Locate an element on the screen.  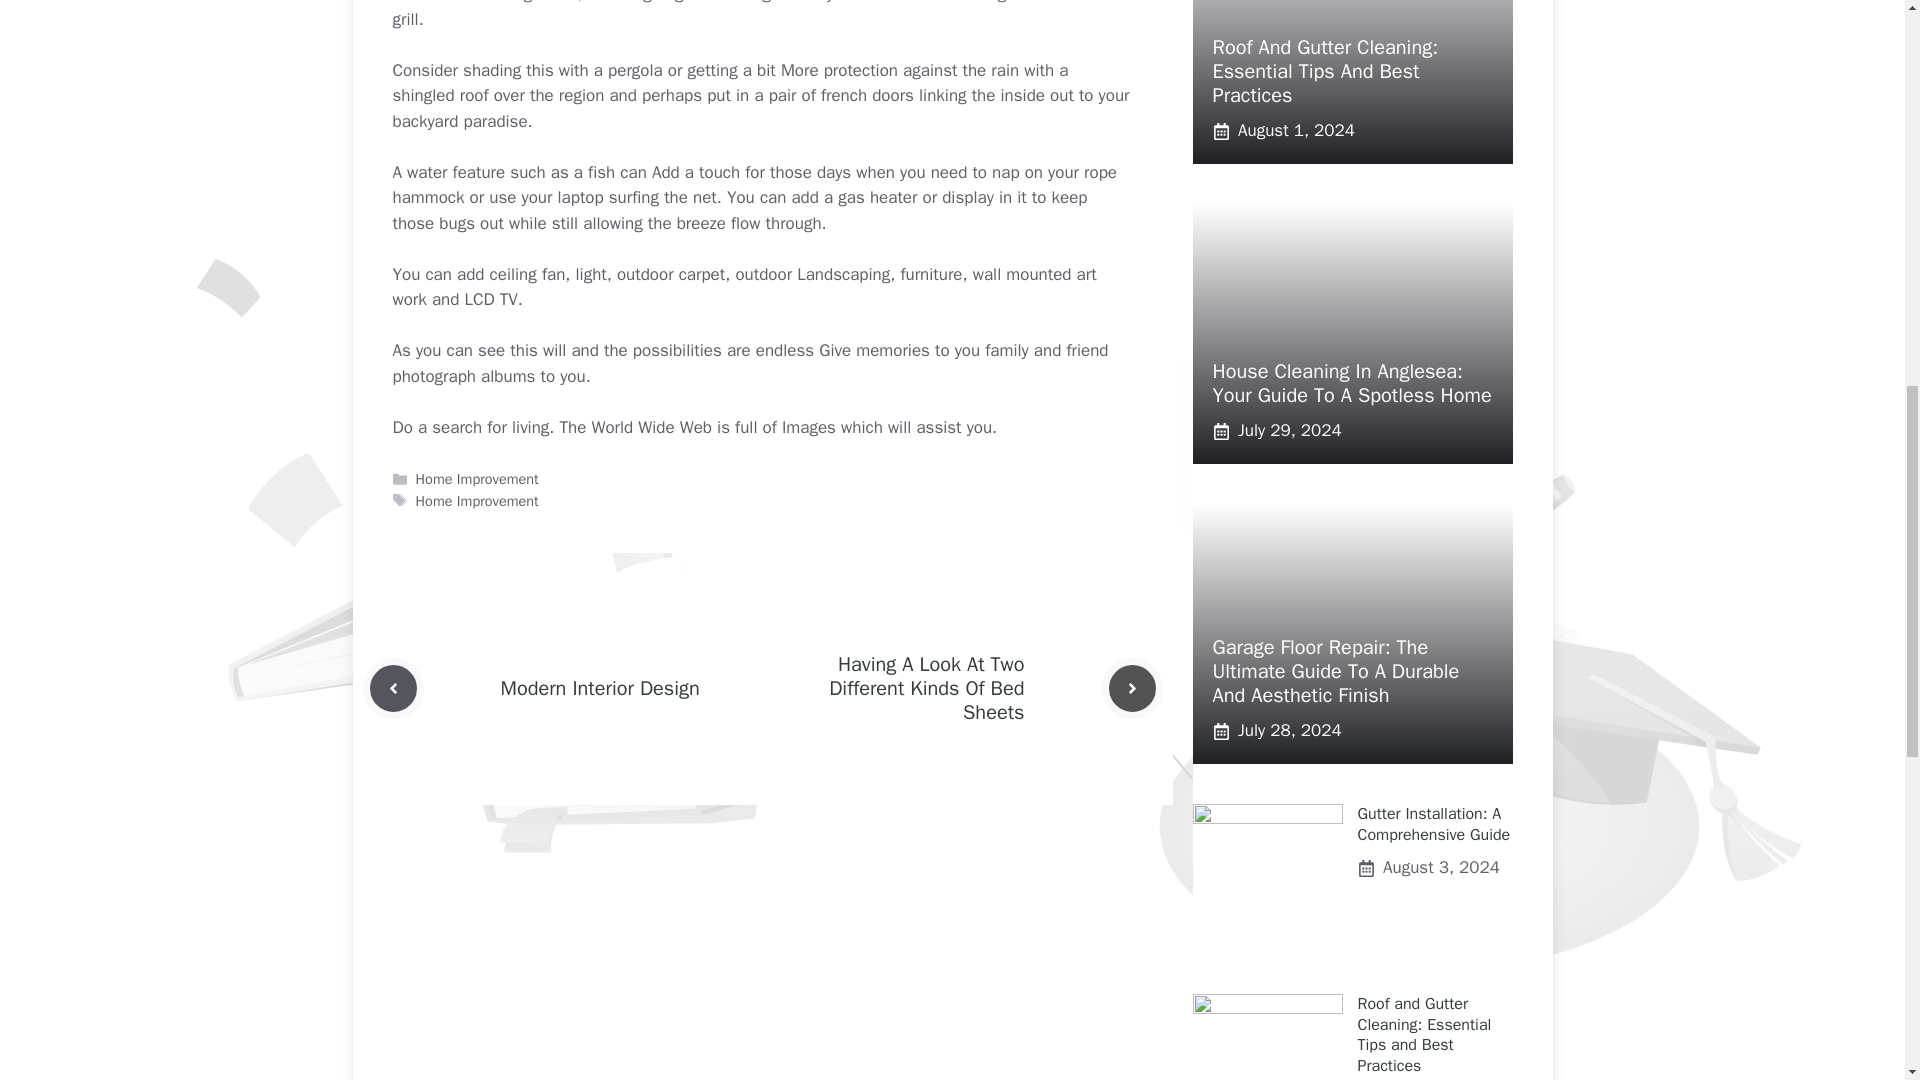
House Cleaning In Anglesea: Your Guide To A Spotless Home is located at coordinates (1351, 383).